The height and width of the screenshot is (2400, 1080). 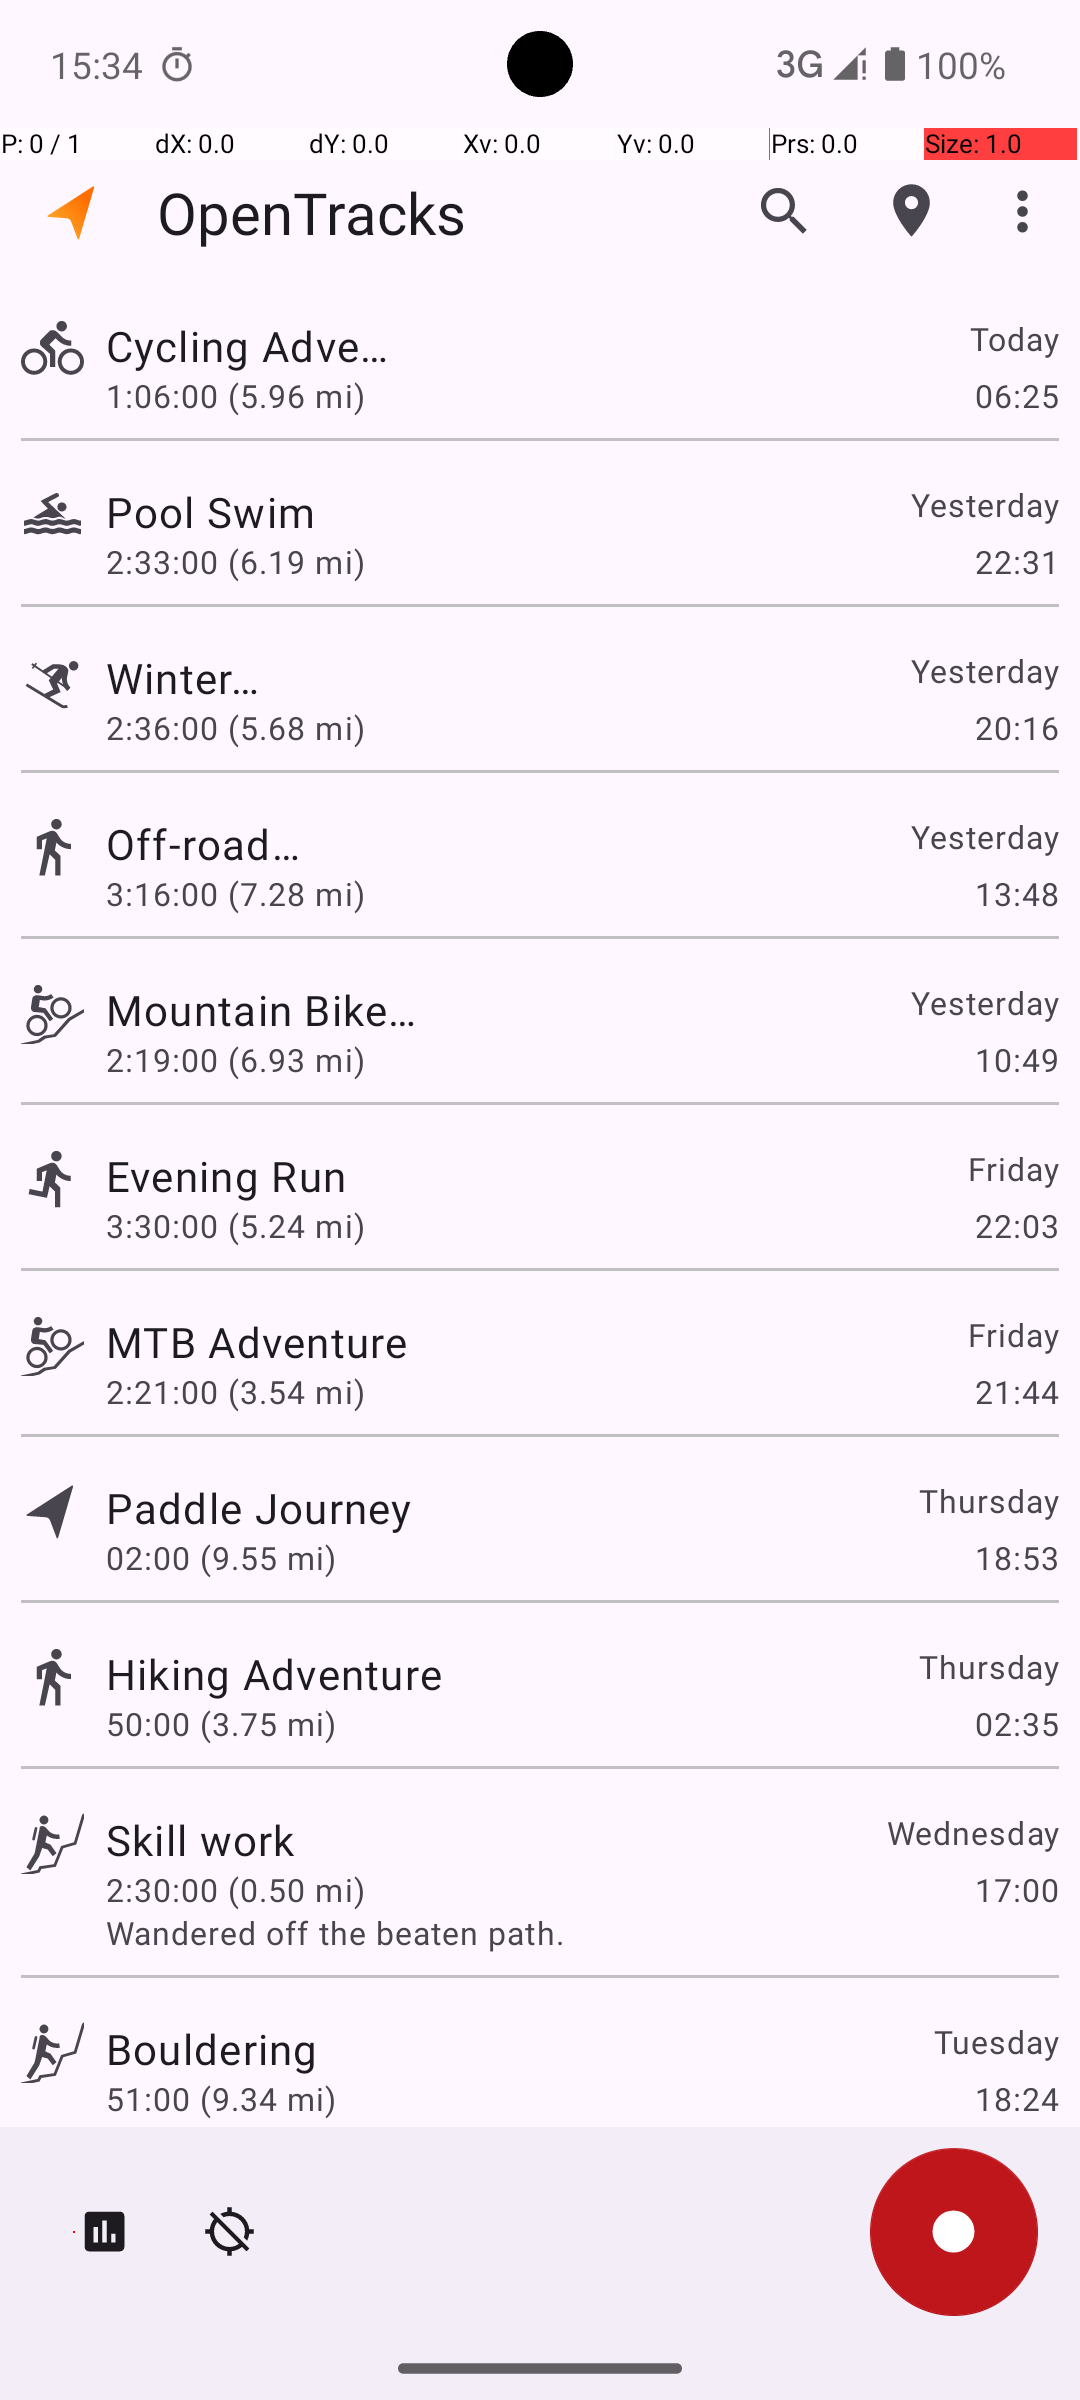 What do you see at coordinates (236, 1060) in the screenshot?
I see `2:19:00 (6.93 mi)` at bounding box center [236, 1060].